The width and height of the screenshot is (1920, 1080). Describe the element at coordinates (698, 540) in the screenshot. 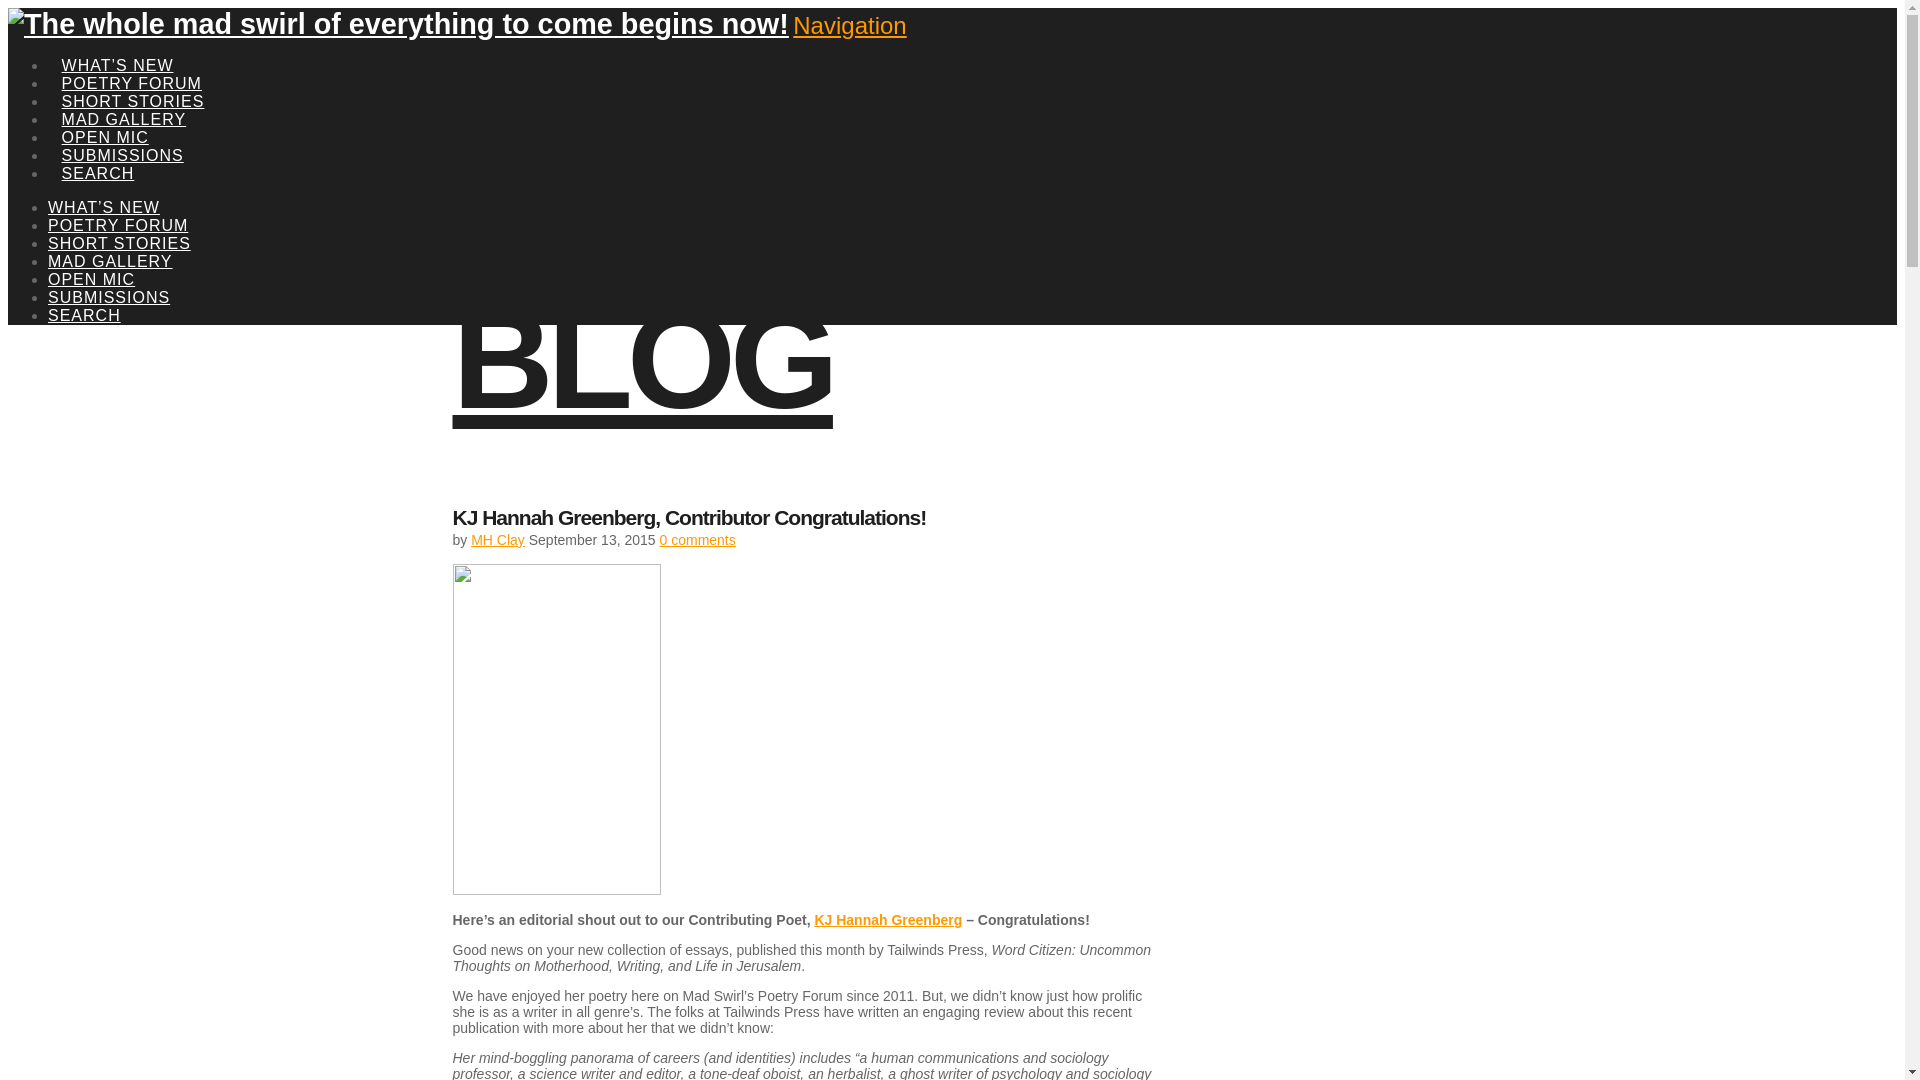

I see `0 comments` at that location.